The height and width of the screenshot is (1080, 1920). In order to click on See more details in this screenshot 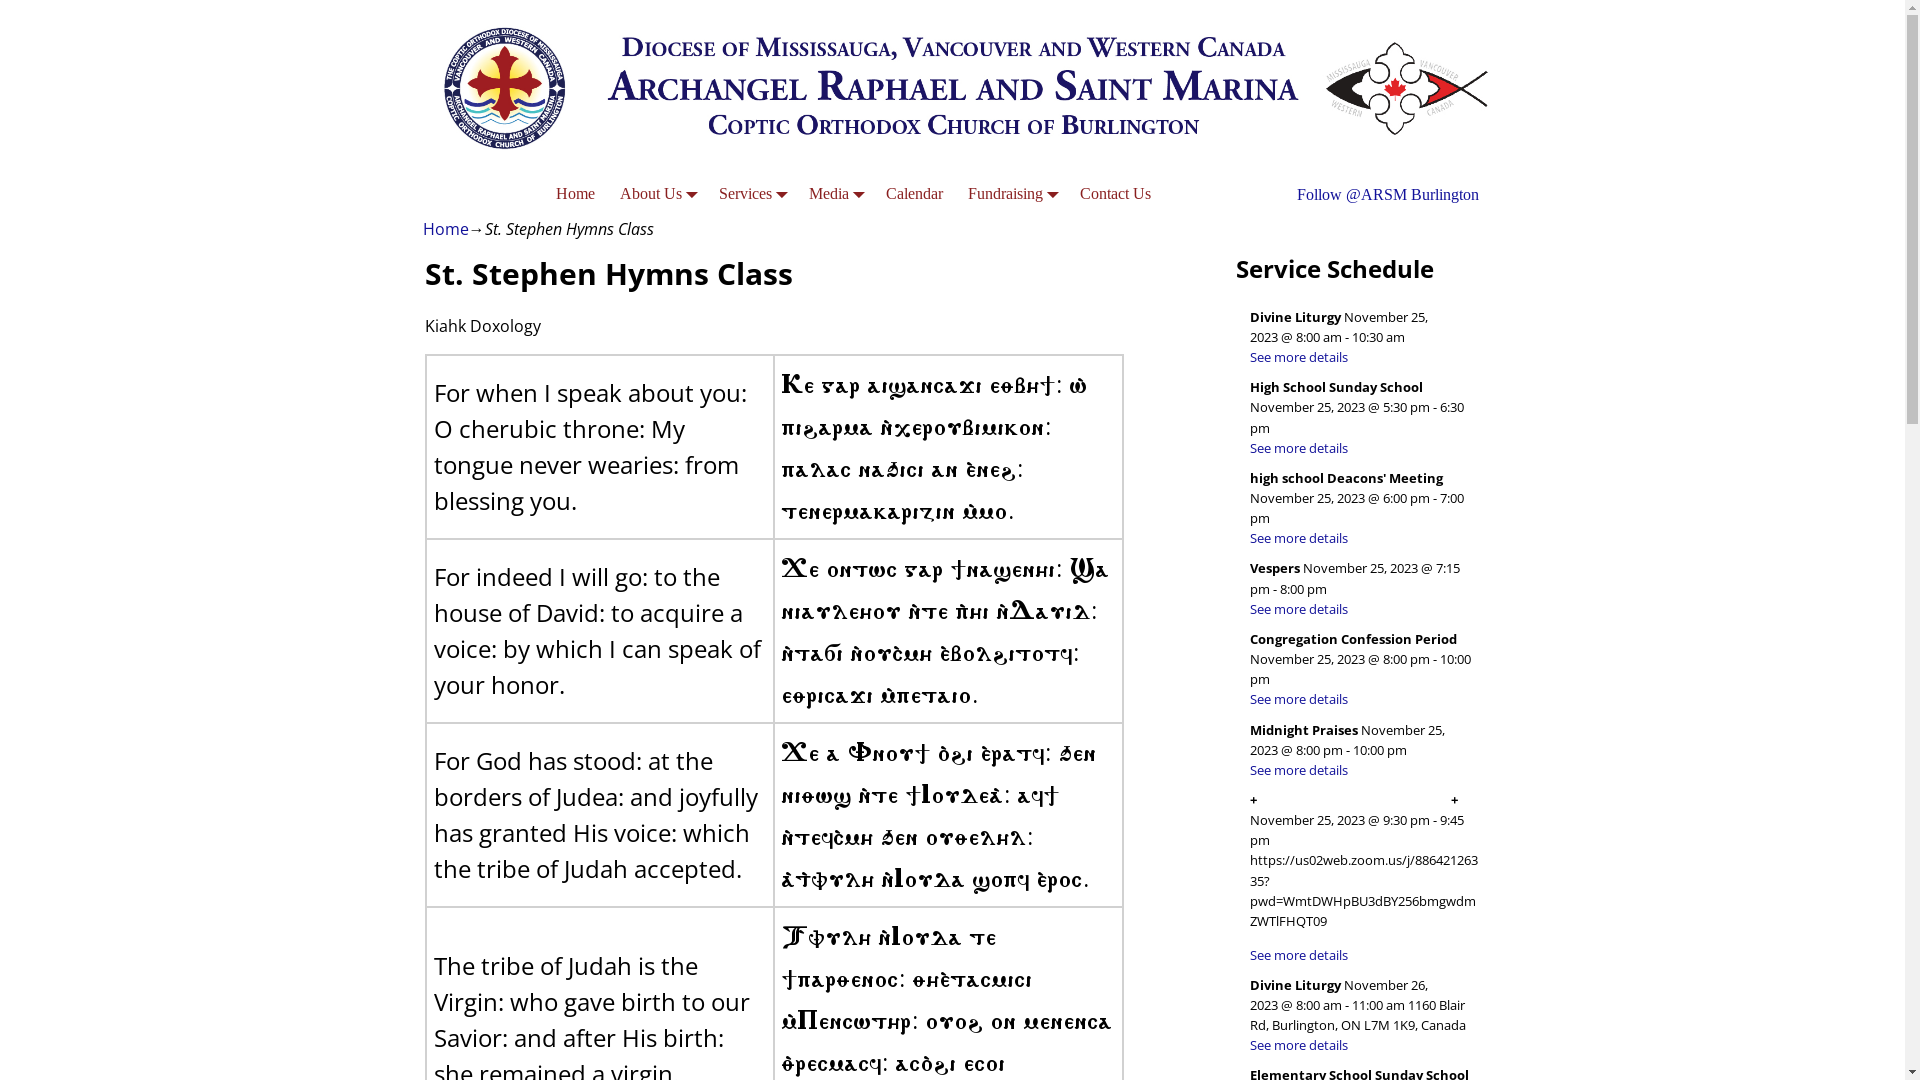, I will do `click(1299, 357)`.